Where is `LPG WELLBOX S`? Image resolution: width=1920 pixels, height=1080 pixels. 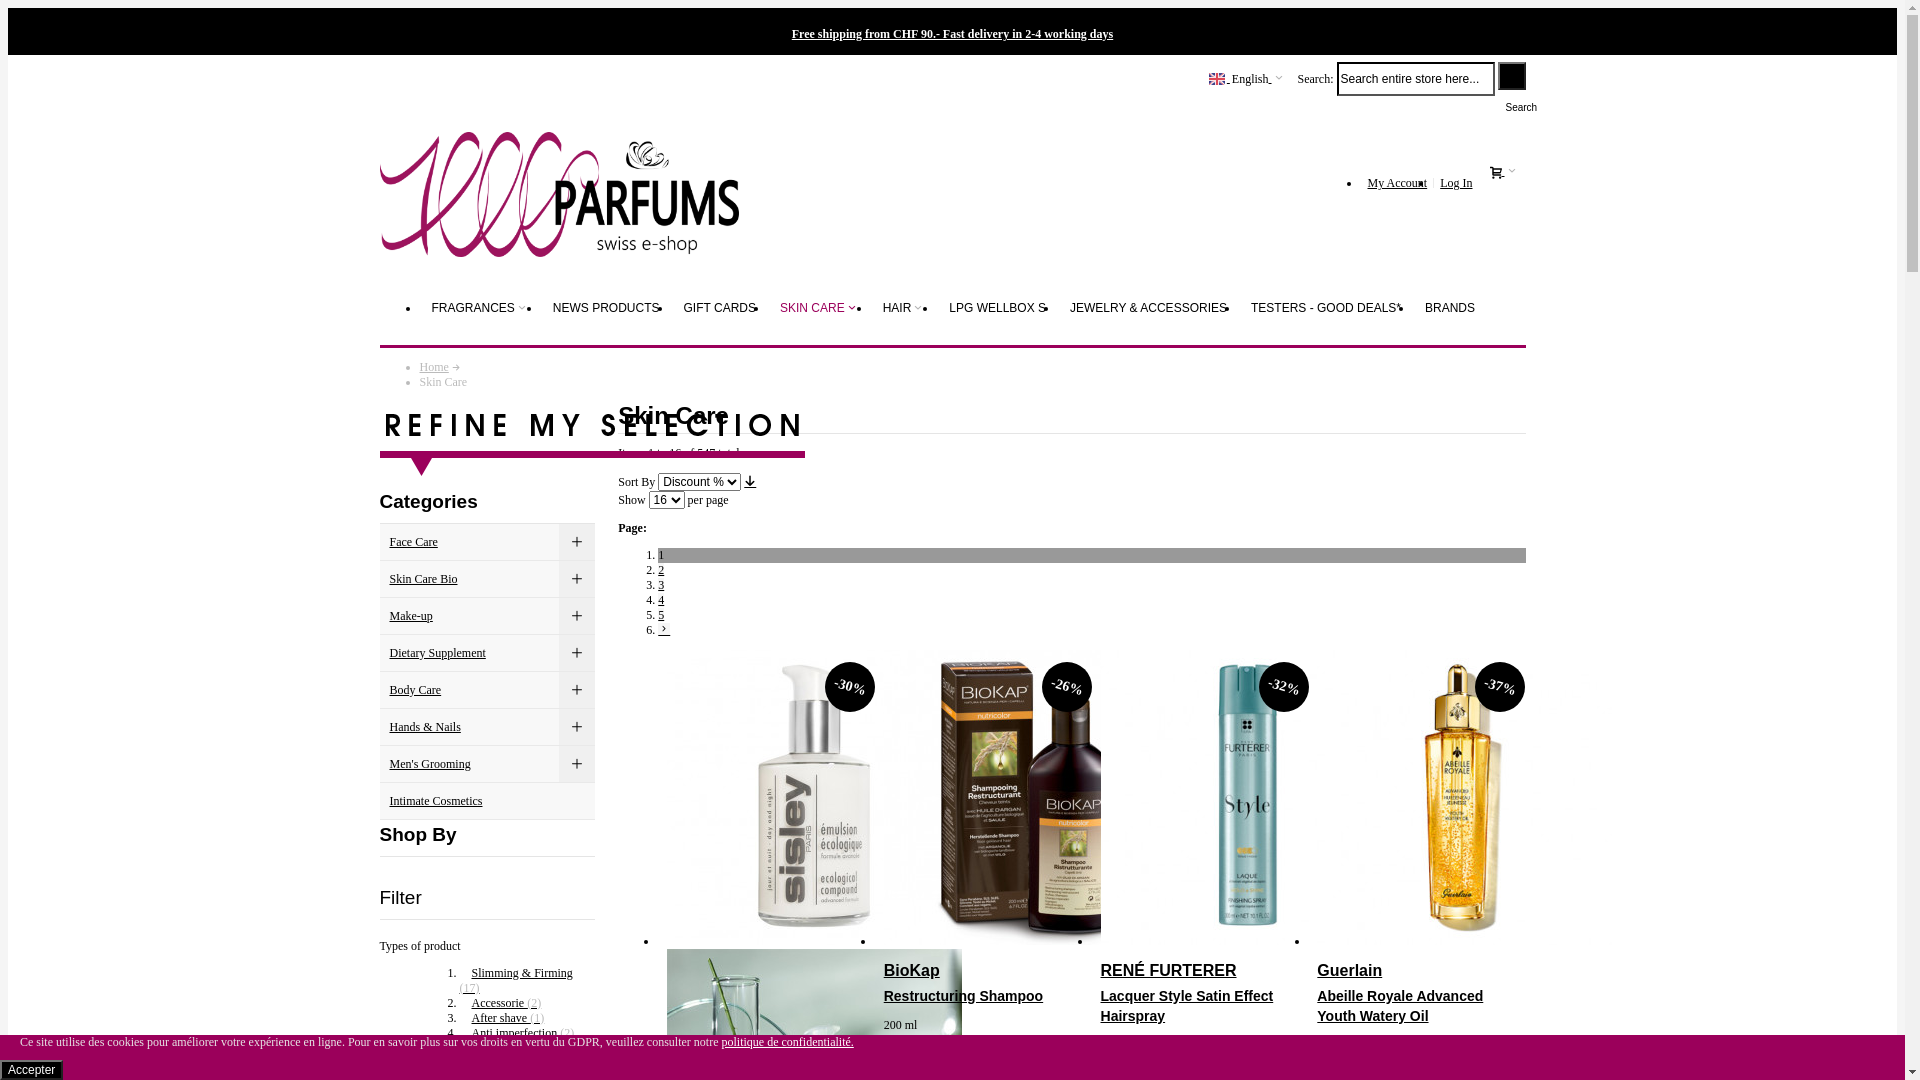
LPG WELLBOX S is located at coordinates (998, 308).